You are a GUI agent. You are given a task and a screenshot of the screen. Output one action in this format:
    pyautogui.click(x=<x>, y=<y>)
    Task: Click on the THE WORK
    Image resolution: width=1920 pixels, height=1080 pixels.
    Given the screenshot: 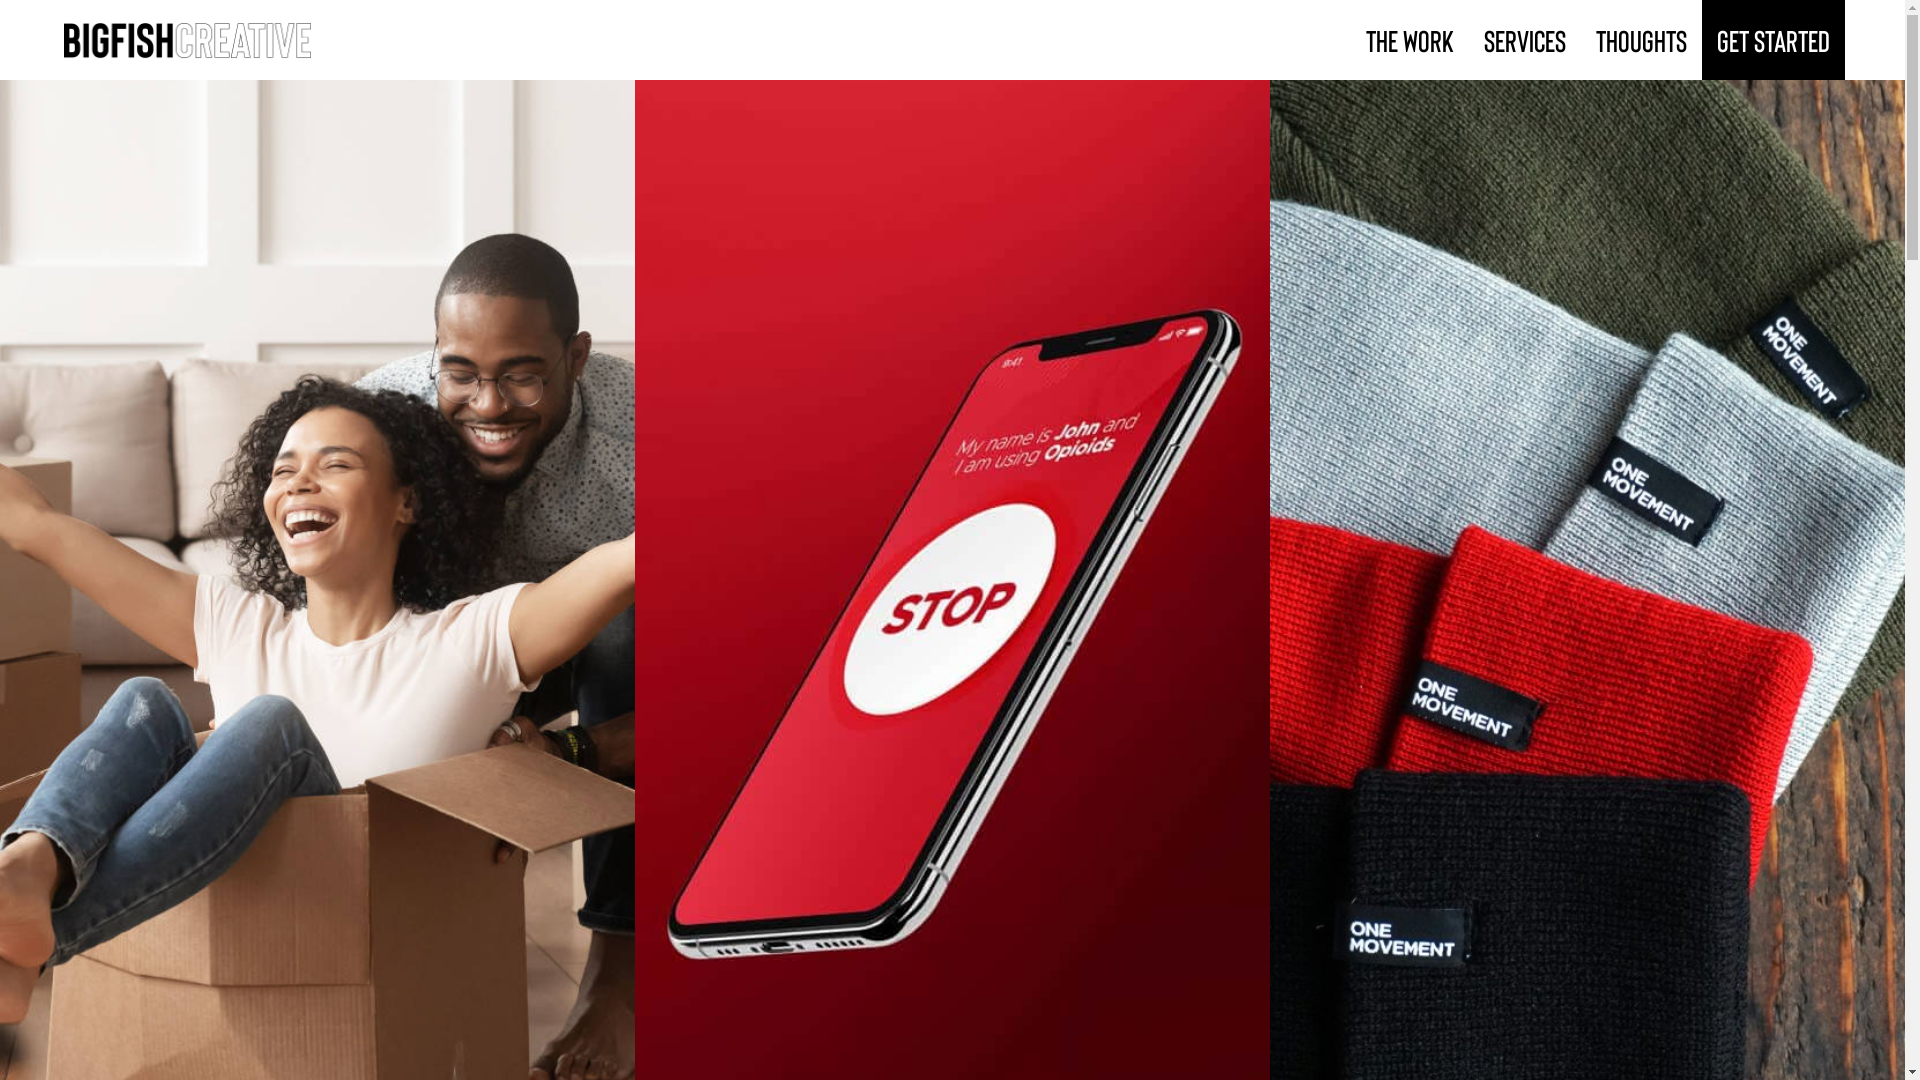 What is the action you would take?
    pyautogui.click(x=1410, y=40)
    